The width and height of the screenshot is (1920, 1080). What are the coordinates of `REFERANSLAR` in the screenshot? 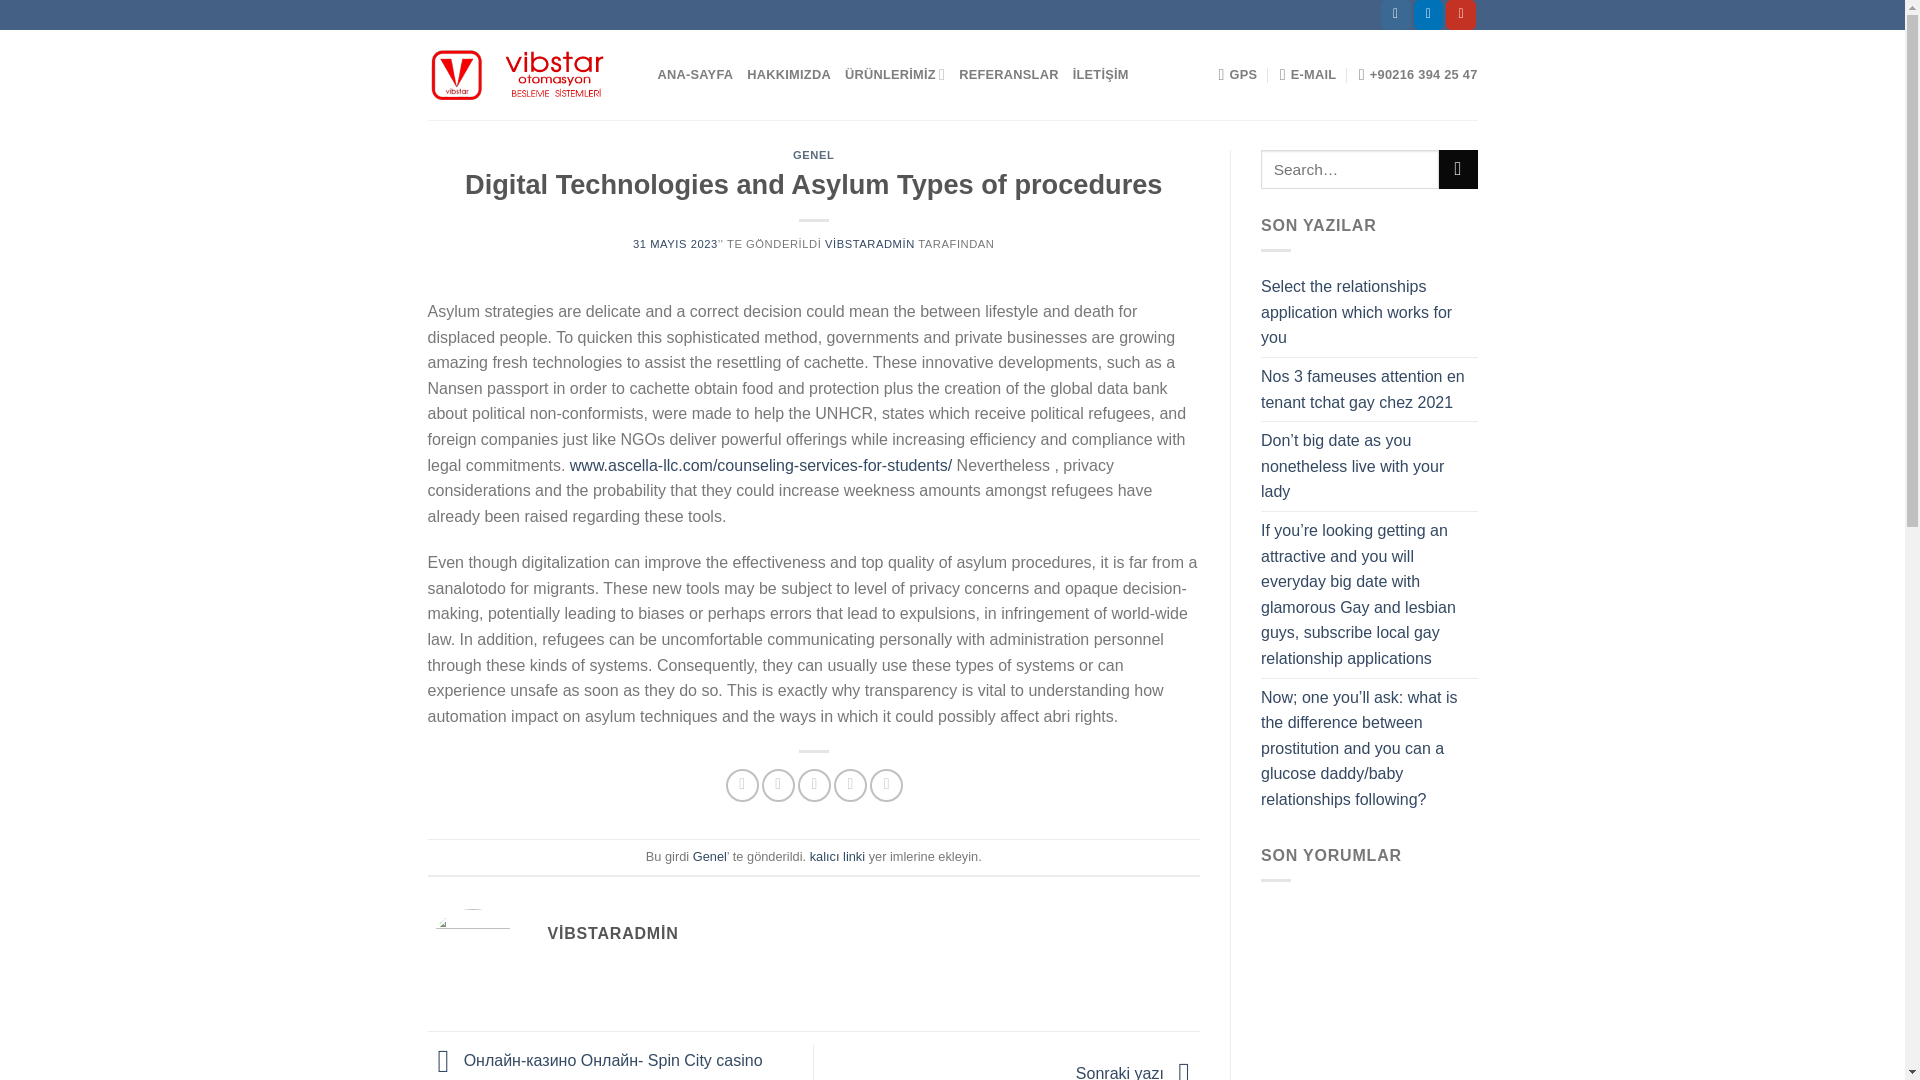 It's located at (1008, 75).